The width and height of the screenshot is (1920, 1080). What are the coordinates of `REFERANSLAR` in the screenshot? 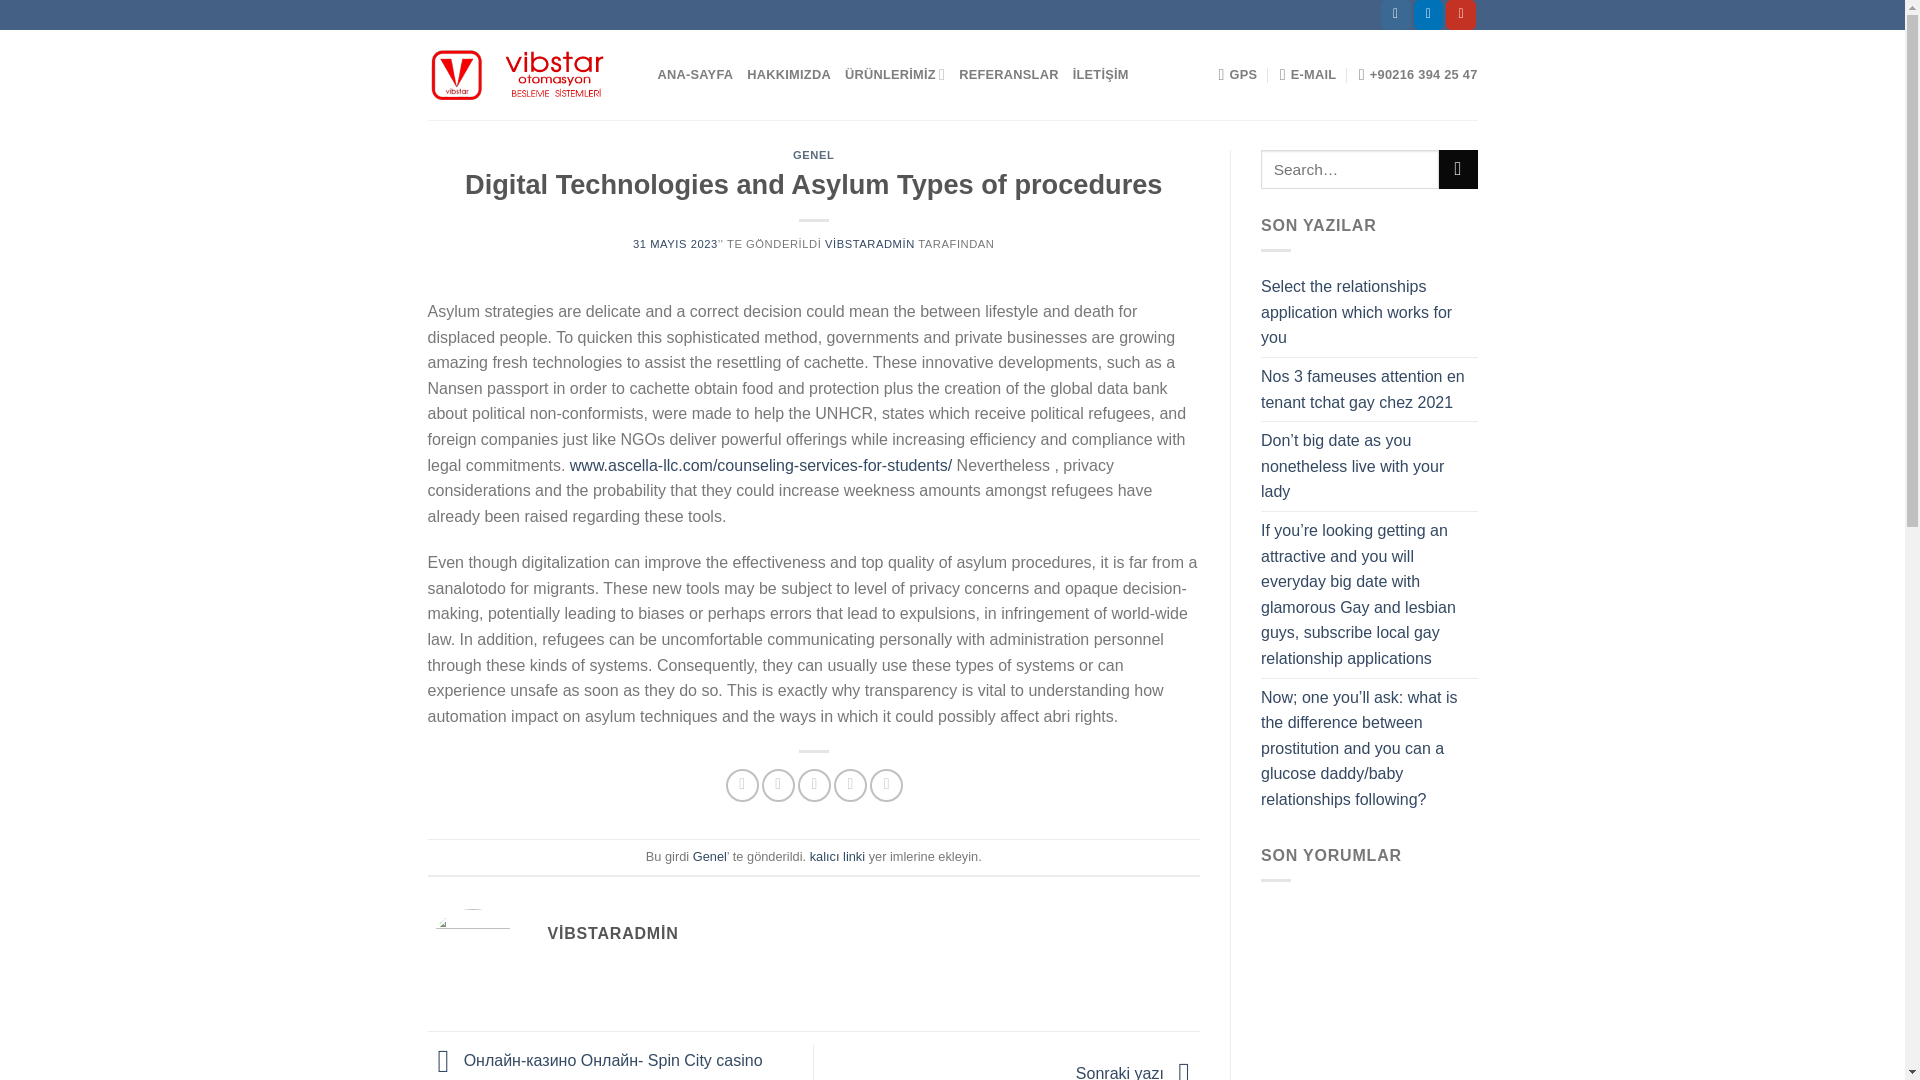 It's located at (1008, 75).